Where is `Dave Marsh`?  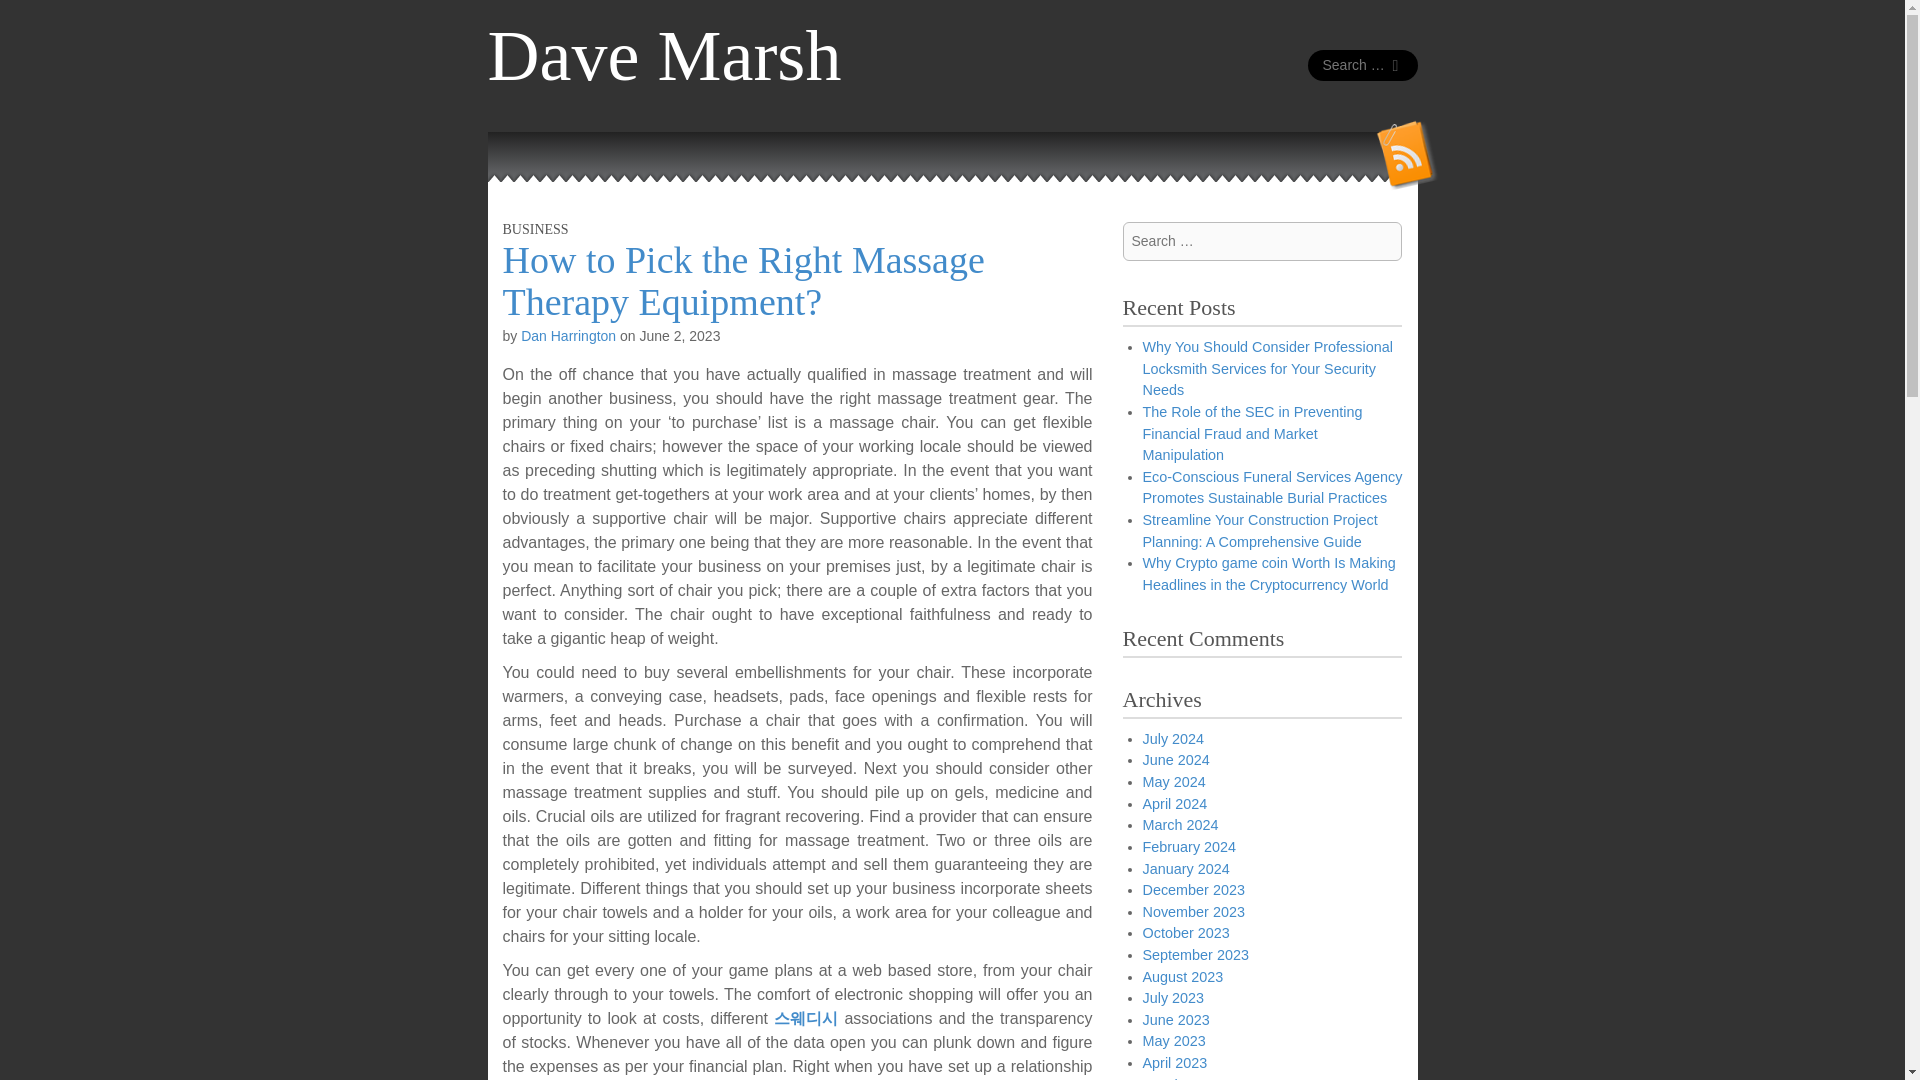 Dave Marsh is located at coordinates (664, 56).